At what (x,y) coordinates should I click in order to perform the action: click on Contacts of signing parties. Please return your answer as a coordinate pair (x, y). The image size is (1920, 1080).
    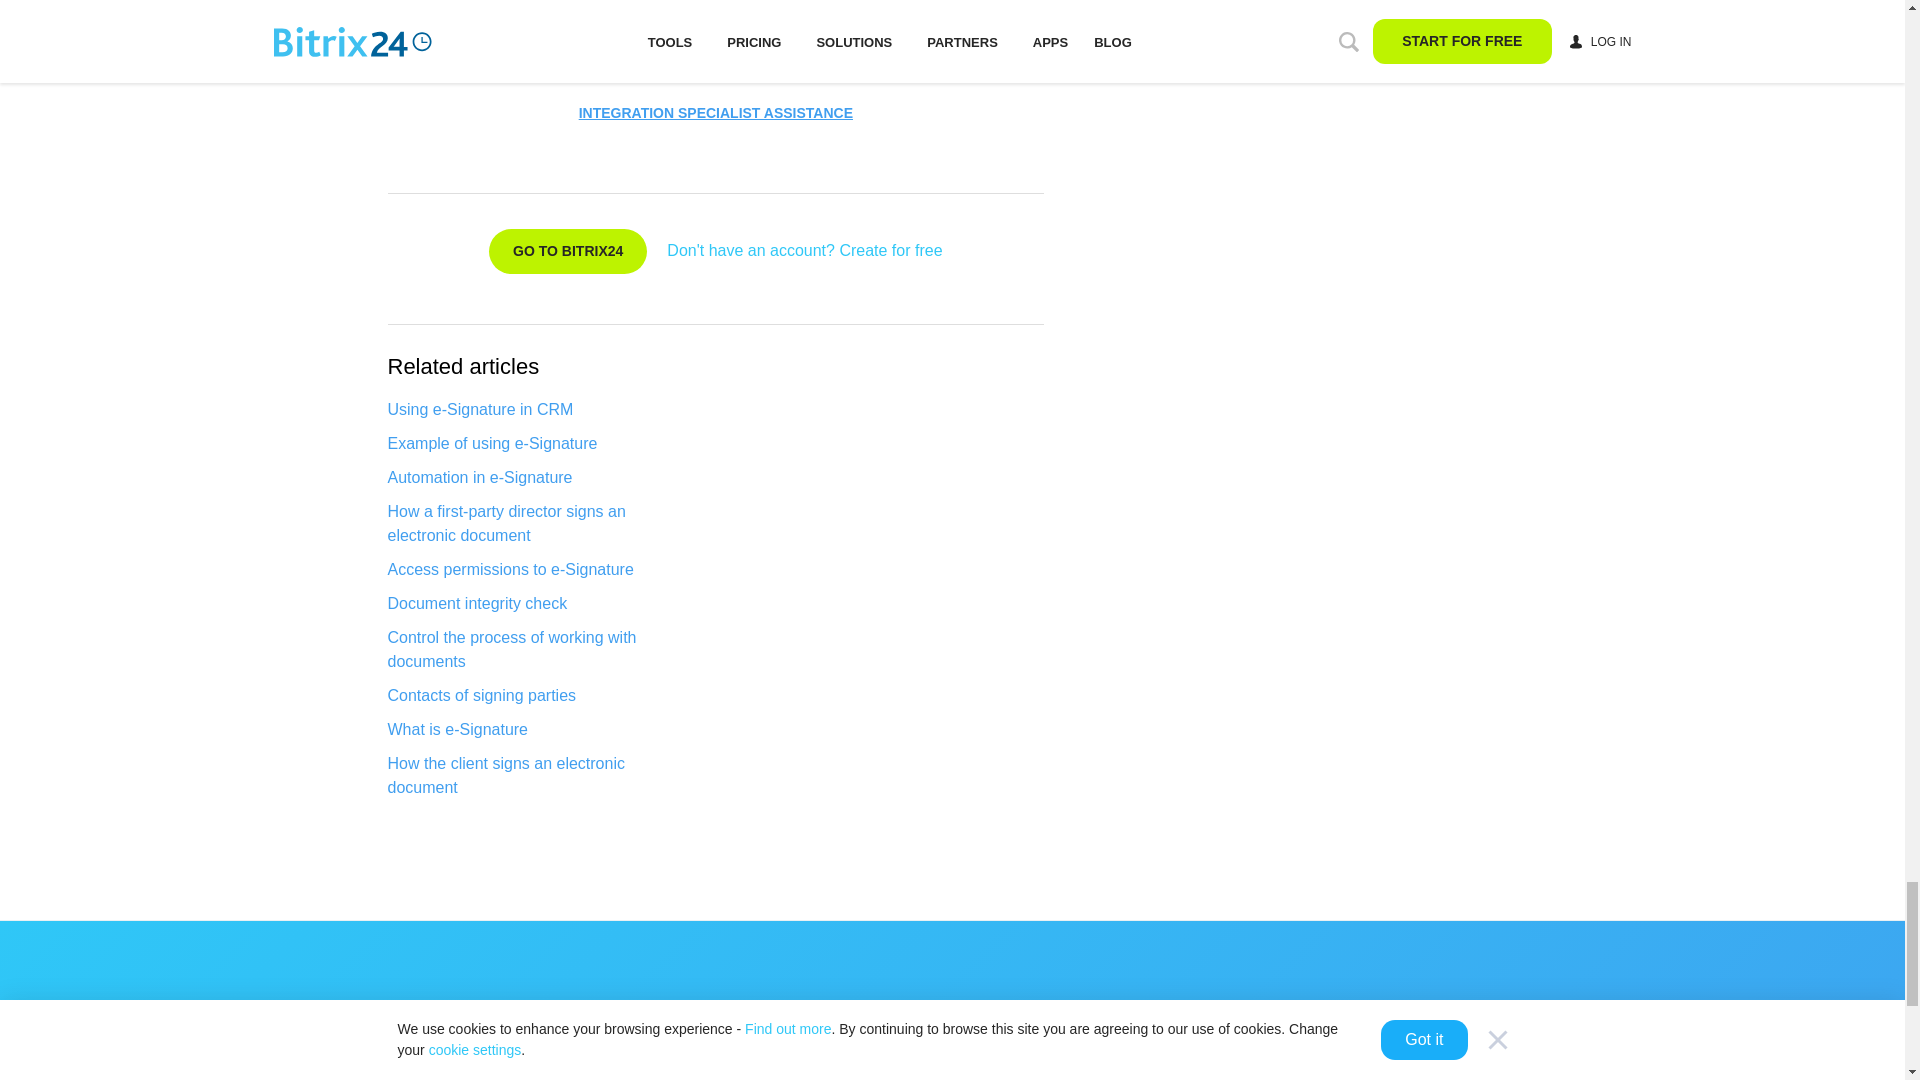
    Looking at the image, I should click on (535, 696).